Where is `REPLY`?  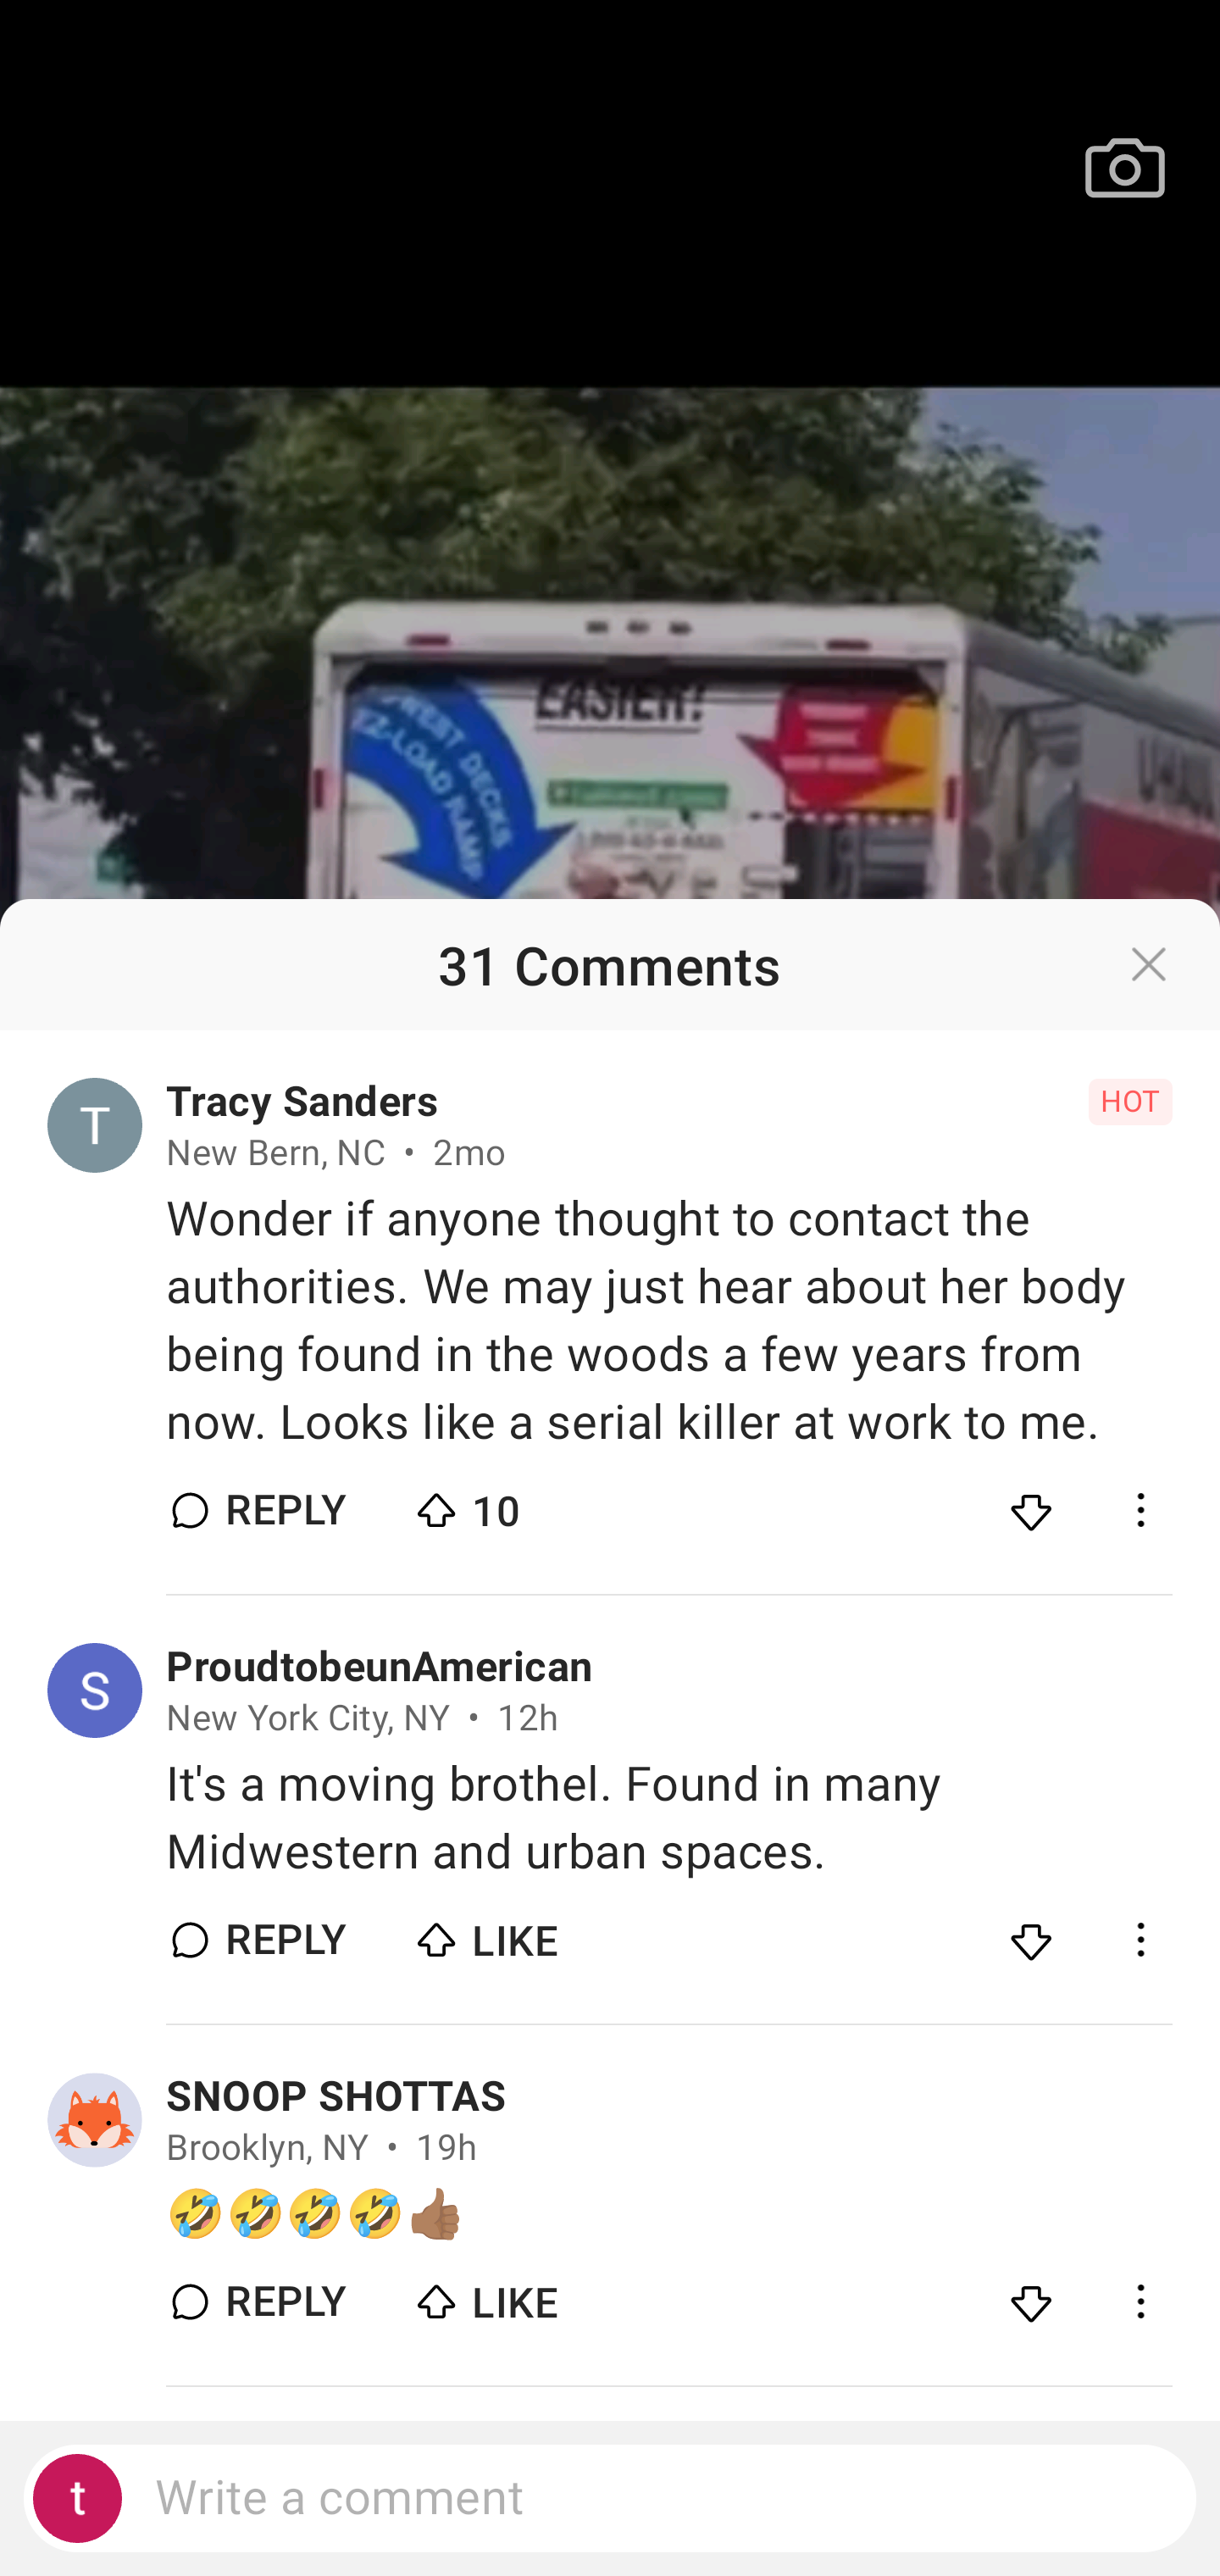
REPLY is located at coordinates (285, 2301).